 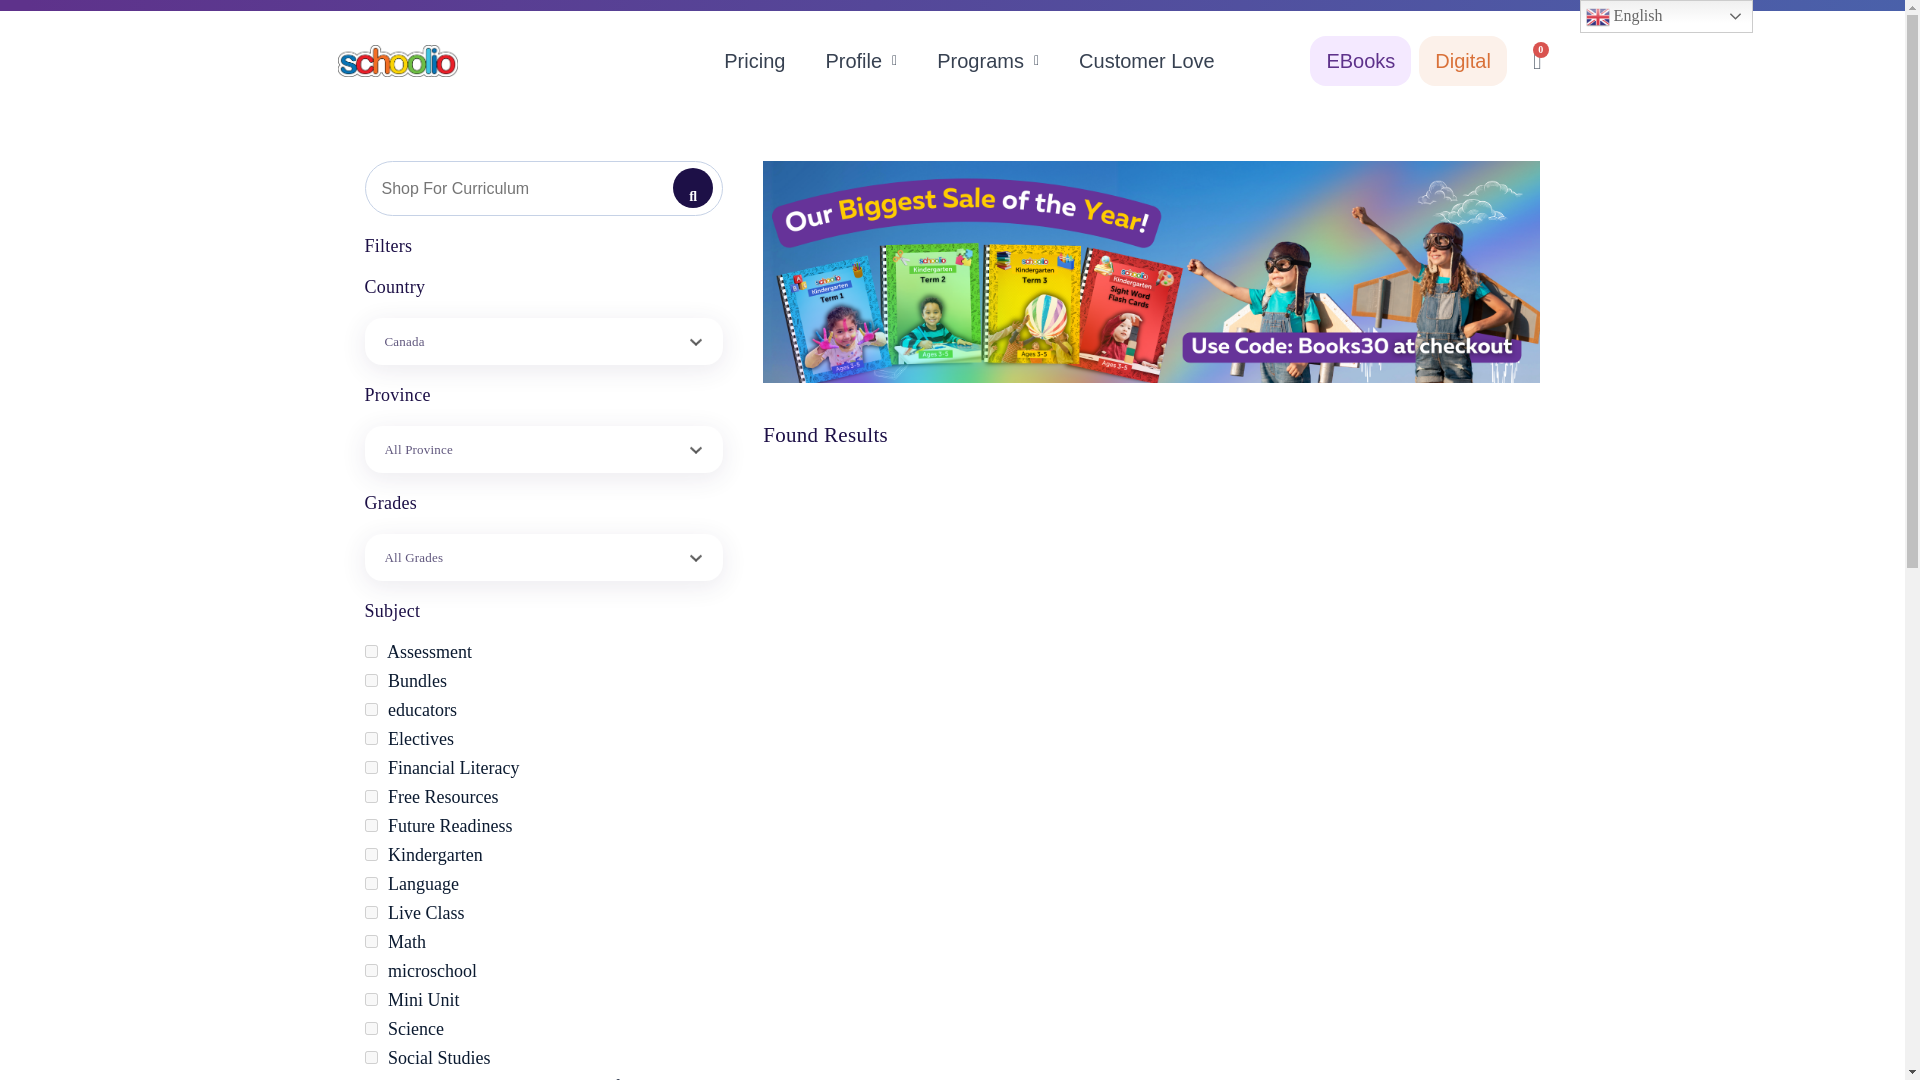 I want to click on Pricing, so click(x=754, y=60).